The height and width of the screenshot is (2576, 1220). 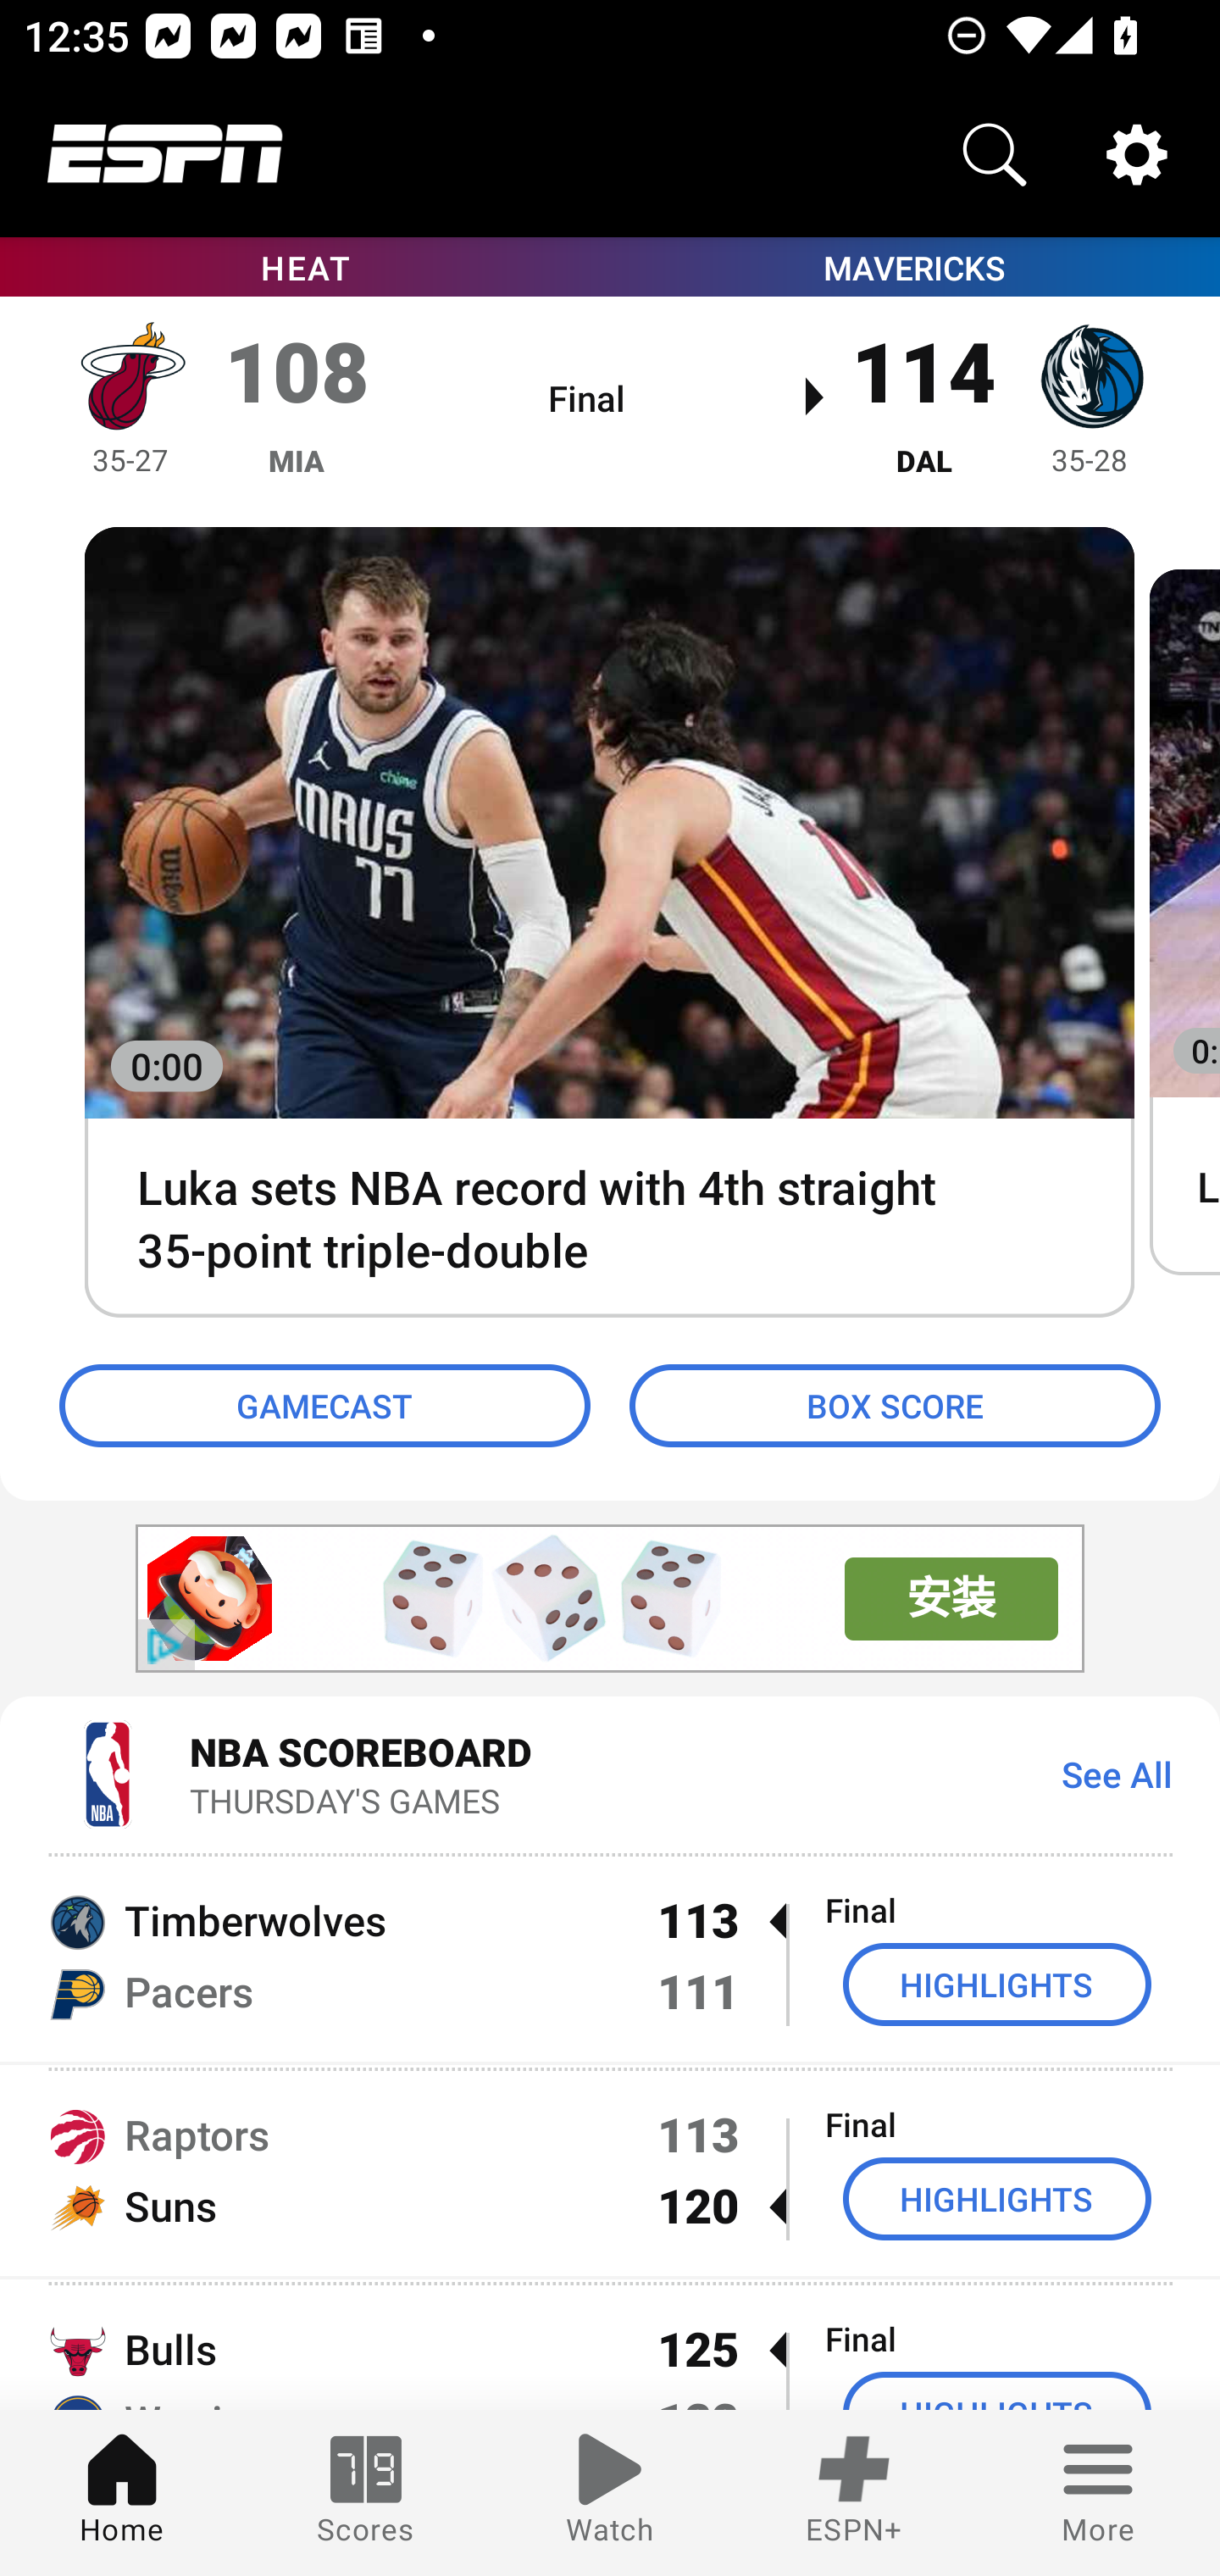 What do you see at coordinates (895, 1407) in the screenshot?
I see `BOX SCORE` at bounding box center [895, 1407].